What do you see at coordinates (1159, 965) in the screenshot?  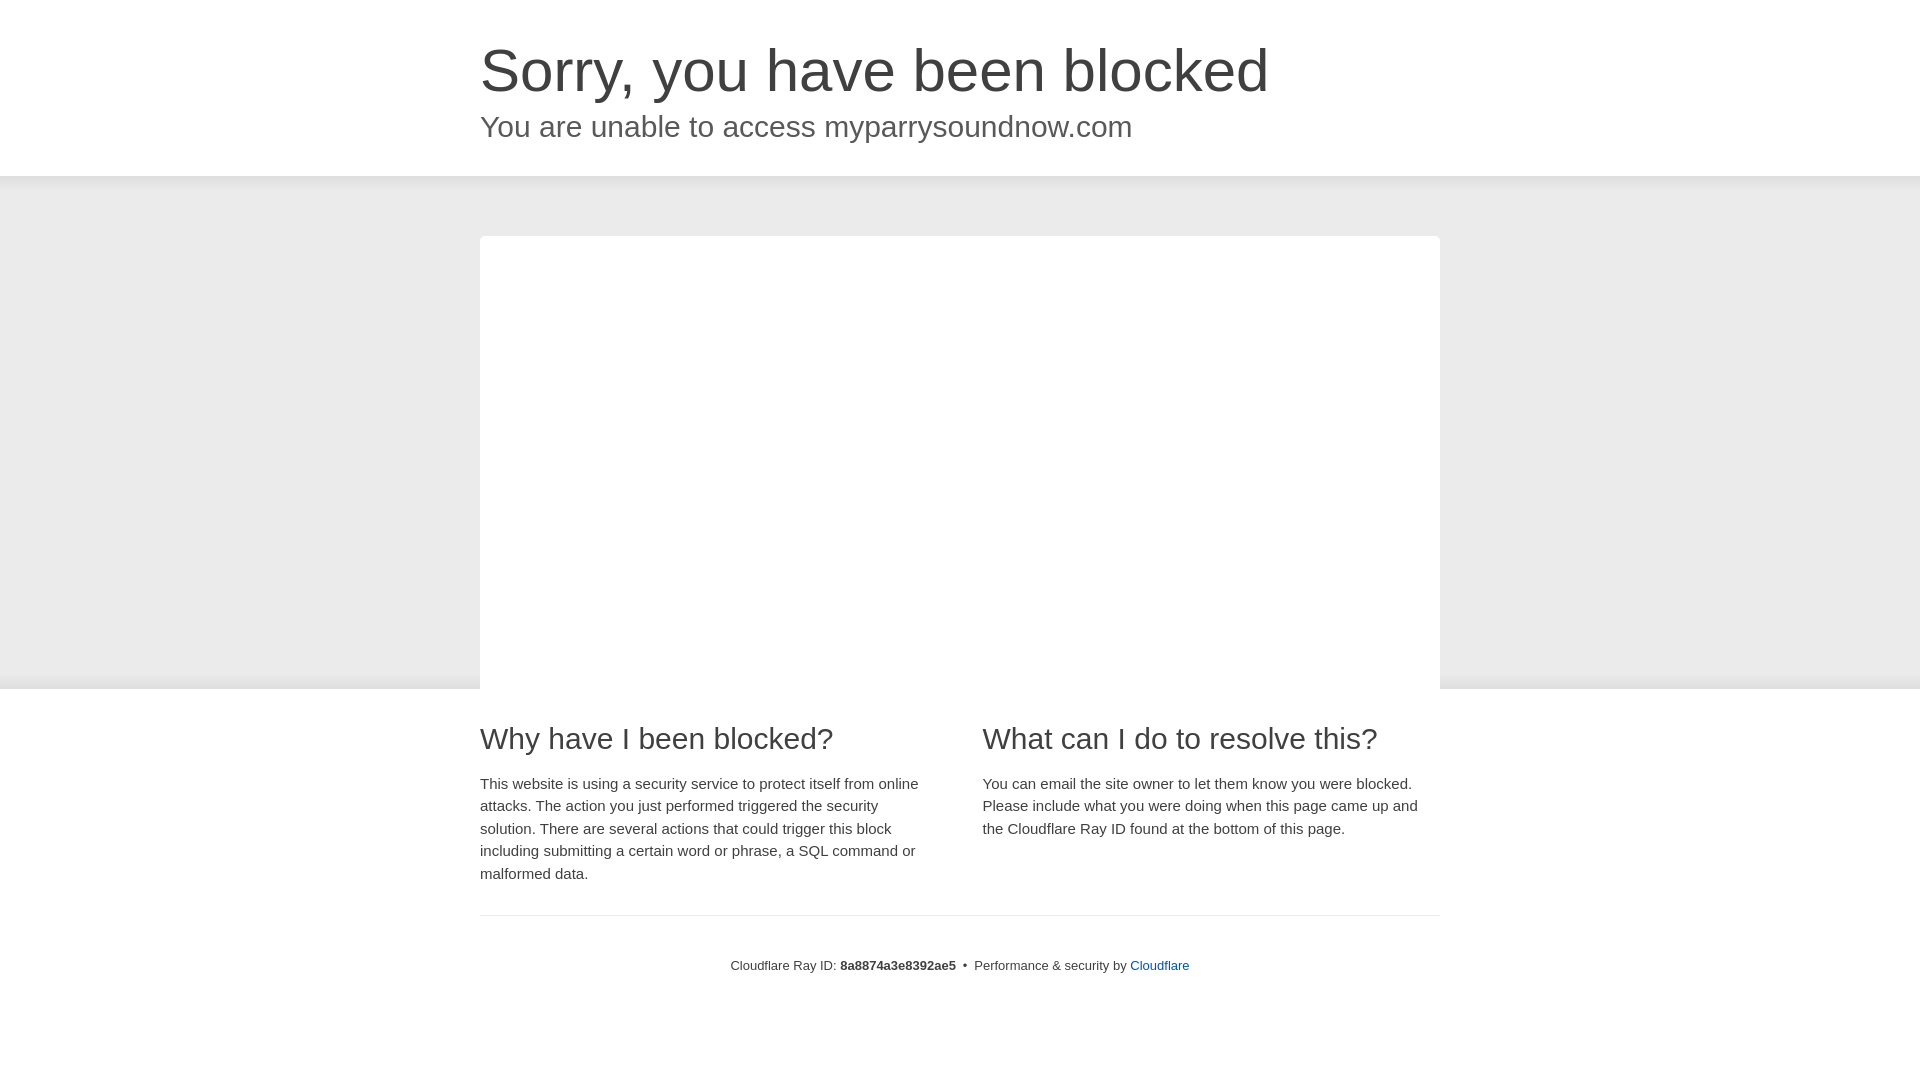 I see `Cloudflare` at bounding box center [1159, 965].